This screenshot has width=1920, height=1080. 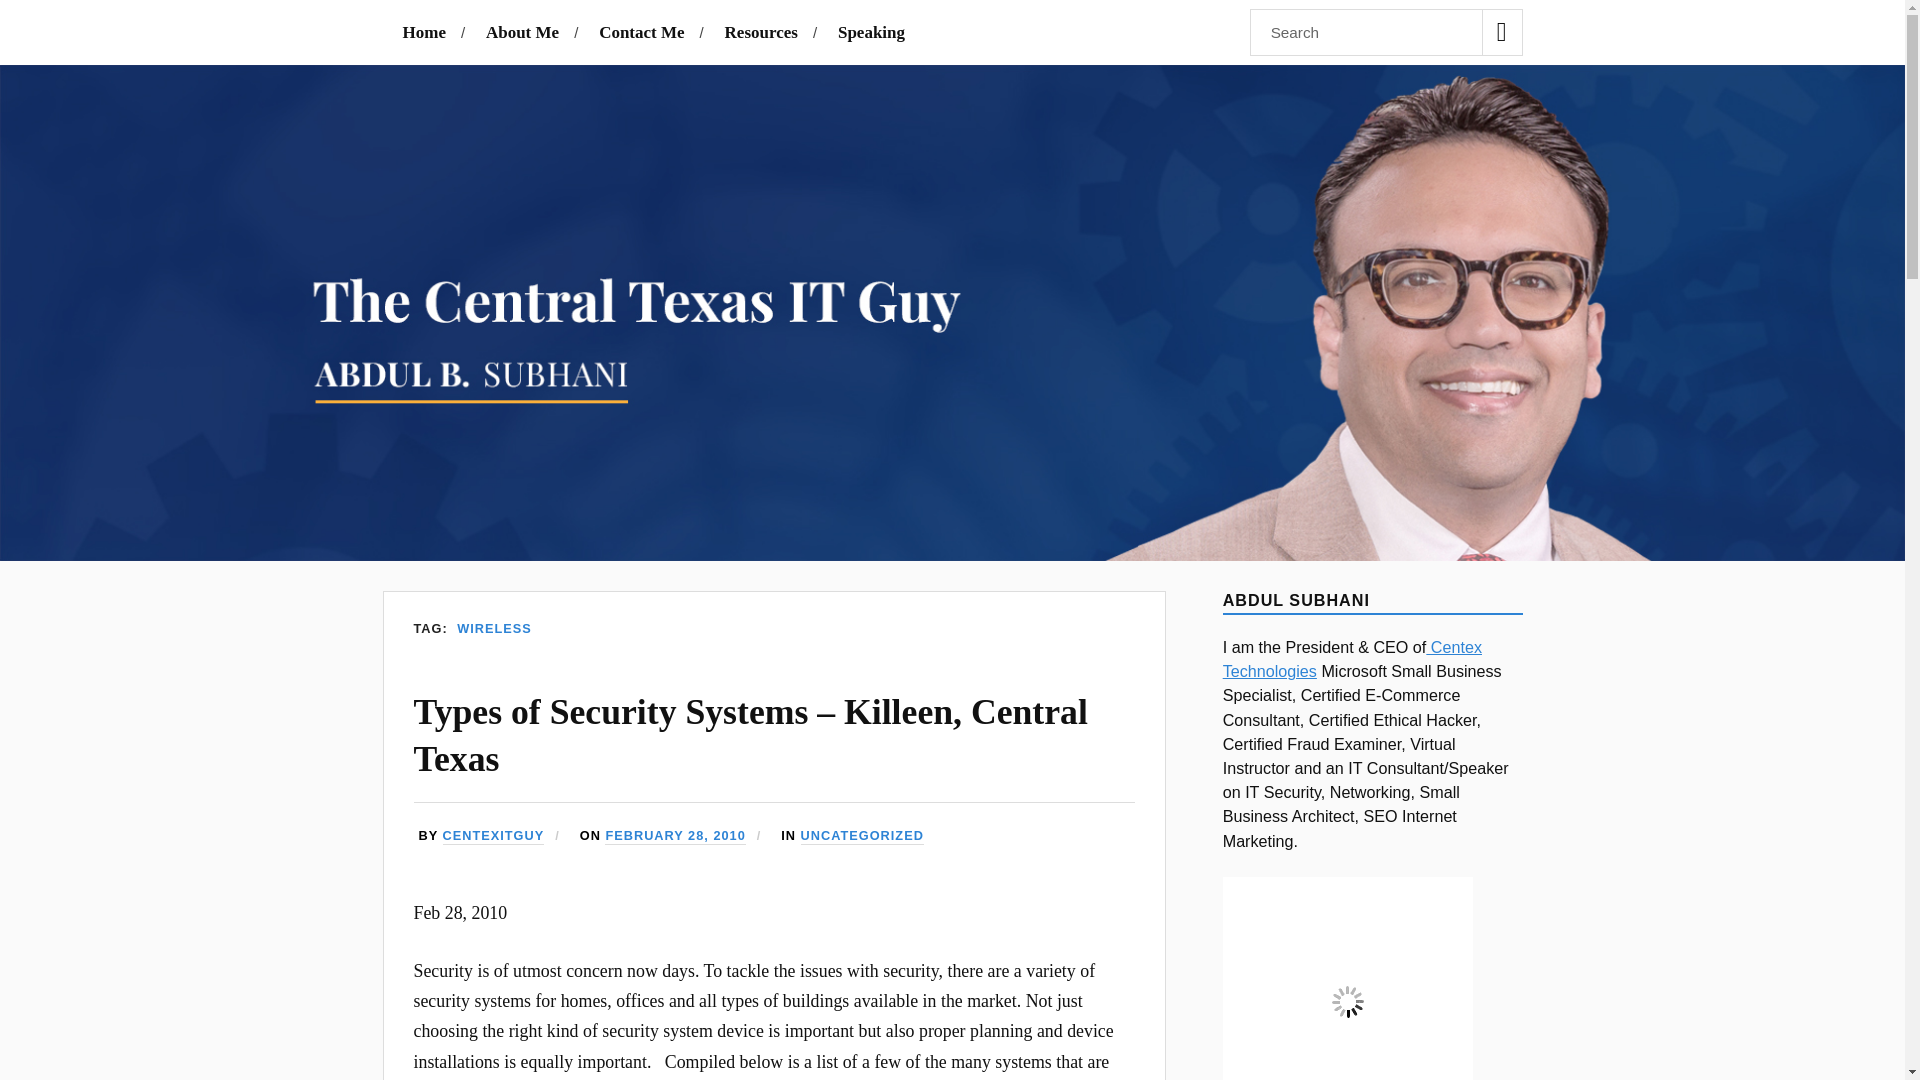 What do you see at coordinates (762, 32) in the screenshot?
I see `Resources` at bounding box center [762, 32].